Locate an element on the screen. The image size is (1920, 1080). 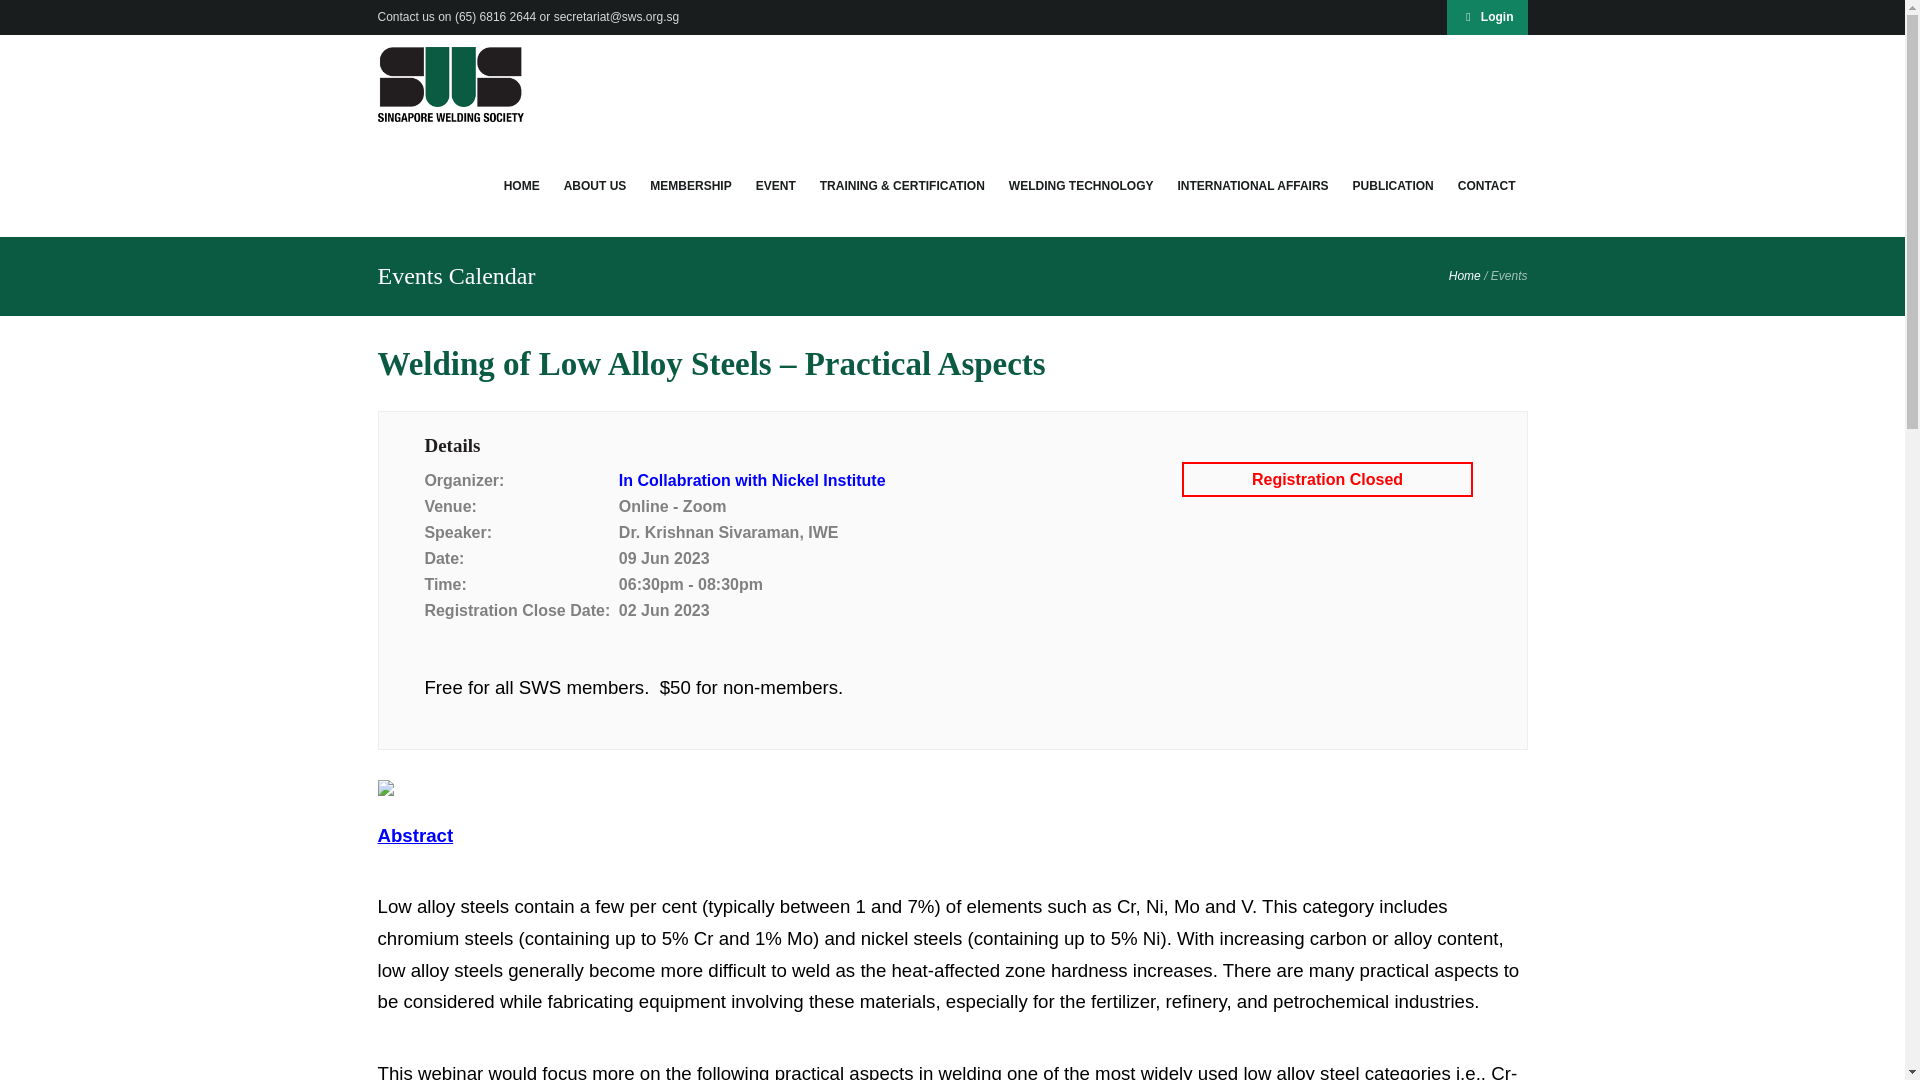
WELDING TECHNOLOGY is located at coordinates (1080, 186).